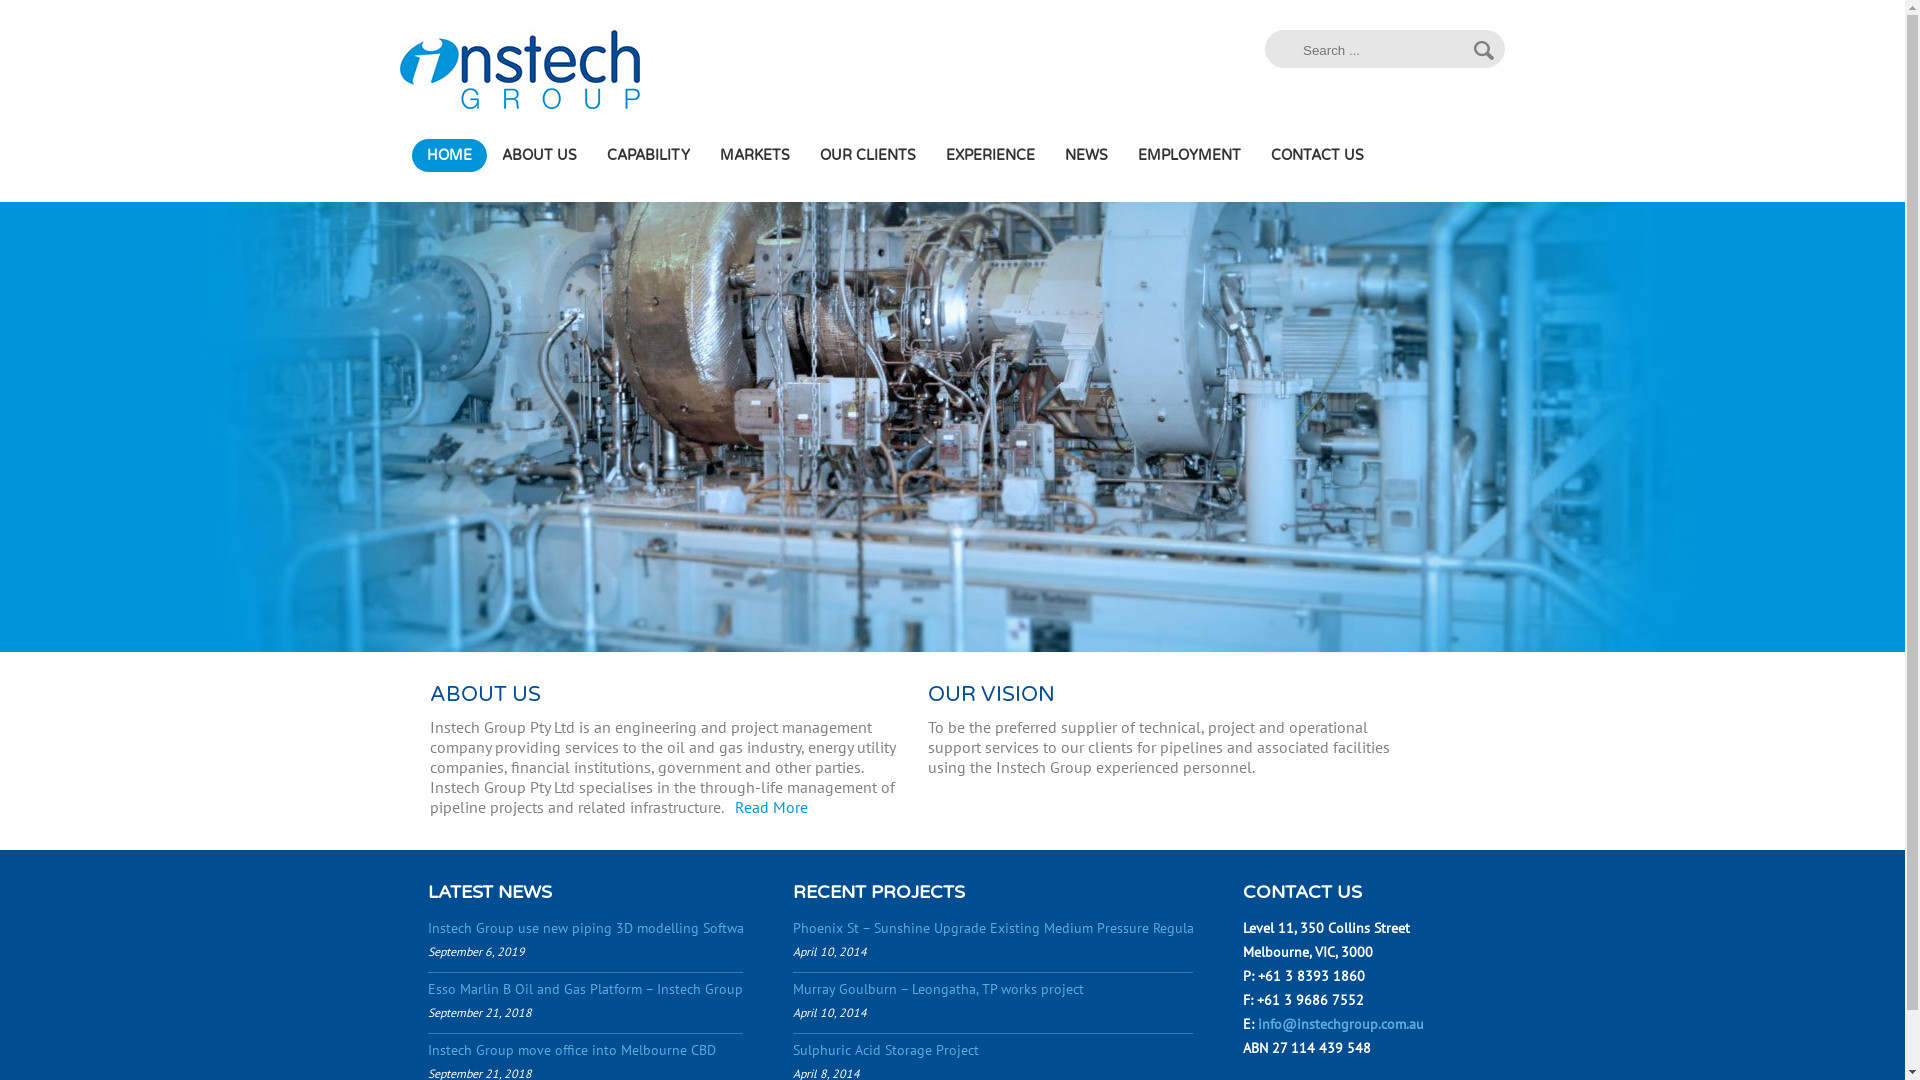 The height and width of the screenshot is (1080, 1920). Describe the element at coordinates (990, 156) in the screenshot. I see `EXPERIENCE` at that location.